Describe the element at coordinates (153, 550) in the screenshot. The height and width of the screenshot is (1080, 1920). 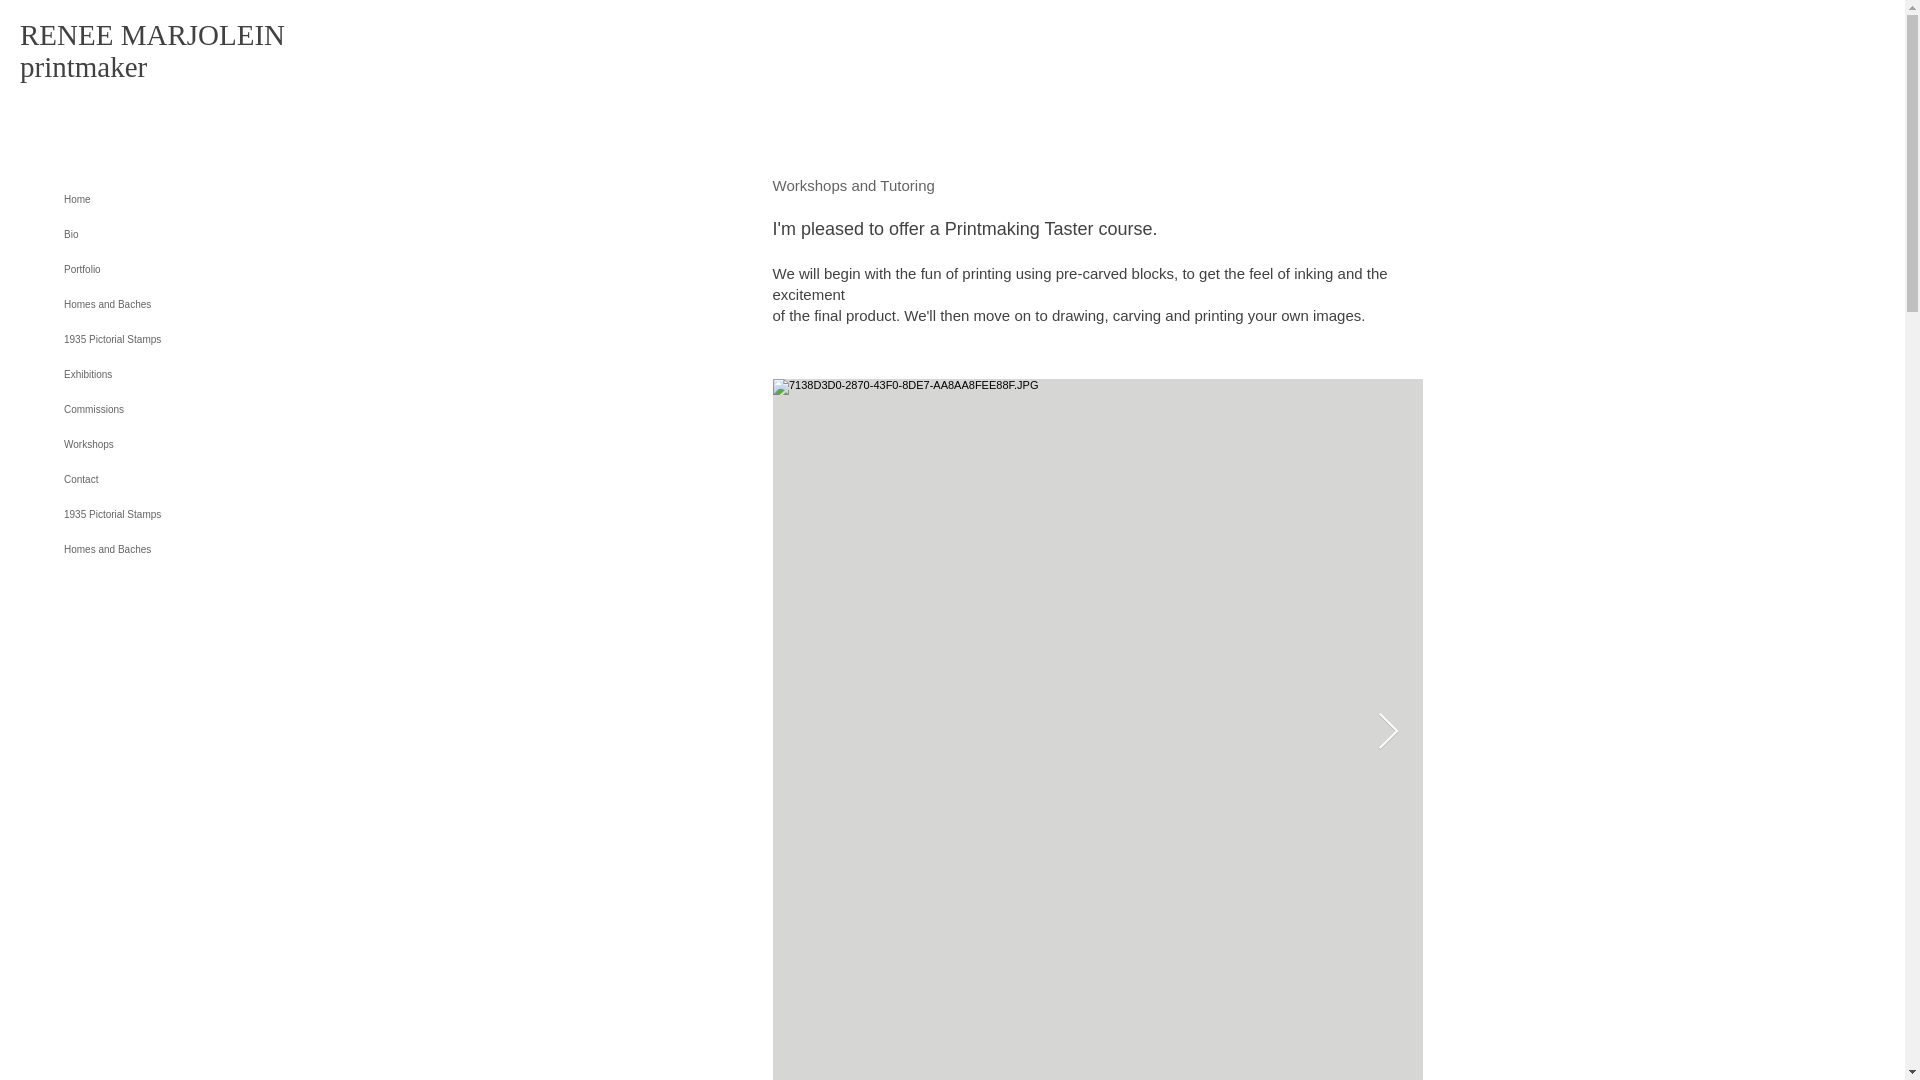
I see `Homes and Baches` at that location.